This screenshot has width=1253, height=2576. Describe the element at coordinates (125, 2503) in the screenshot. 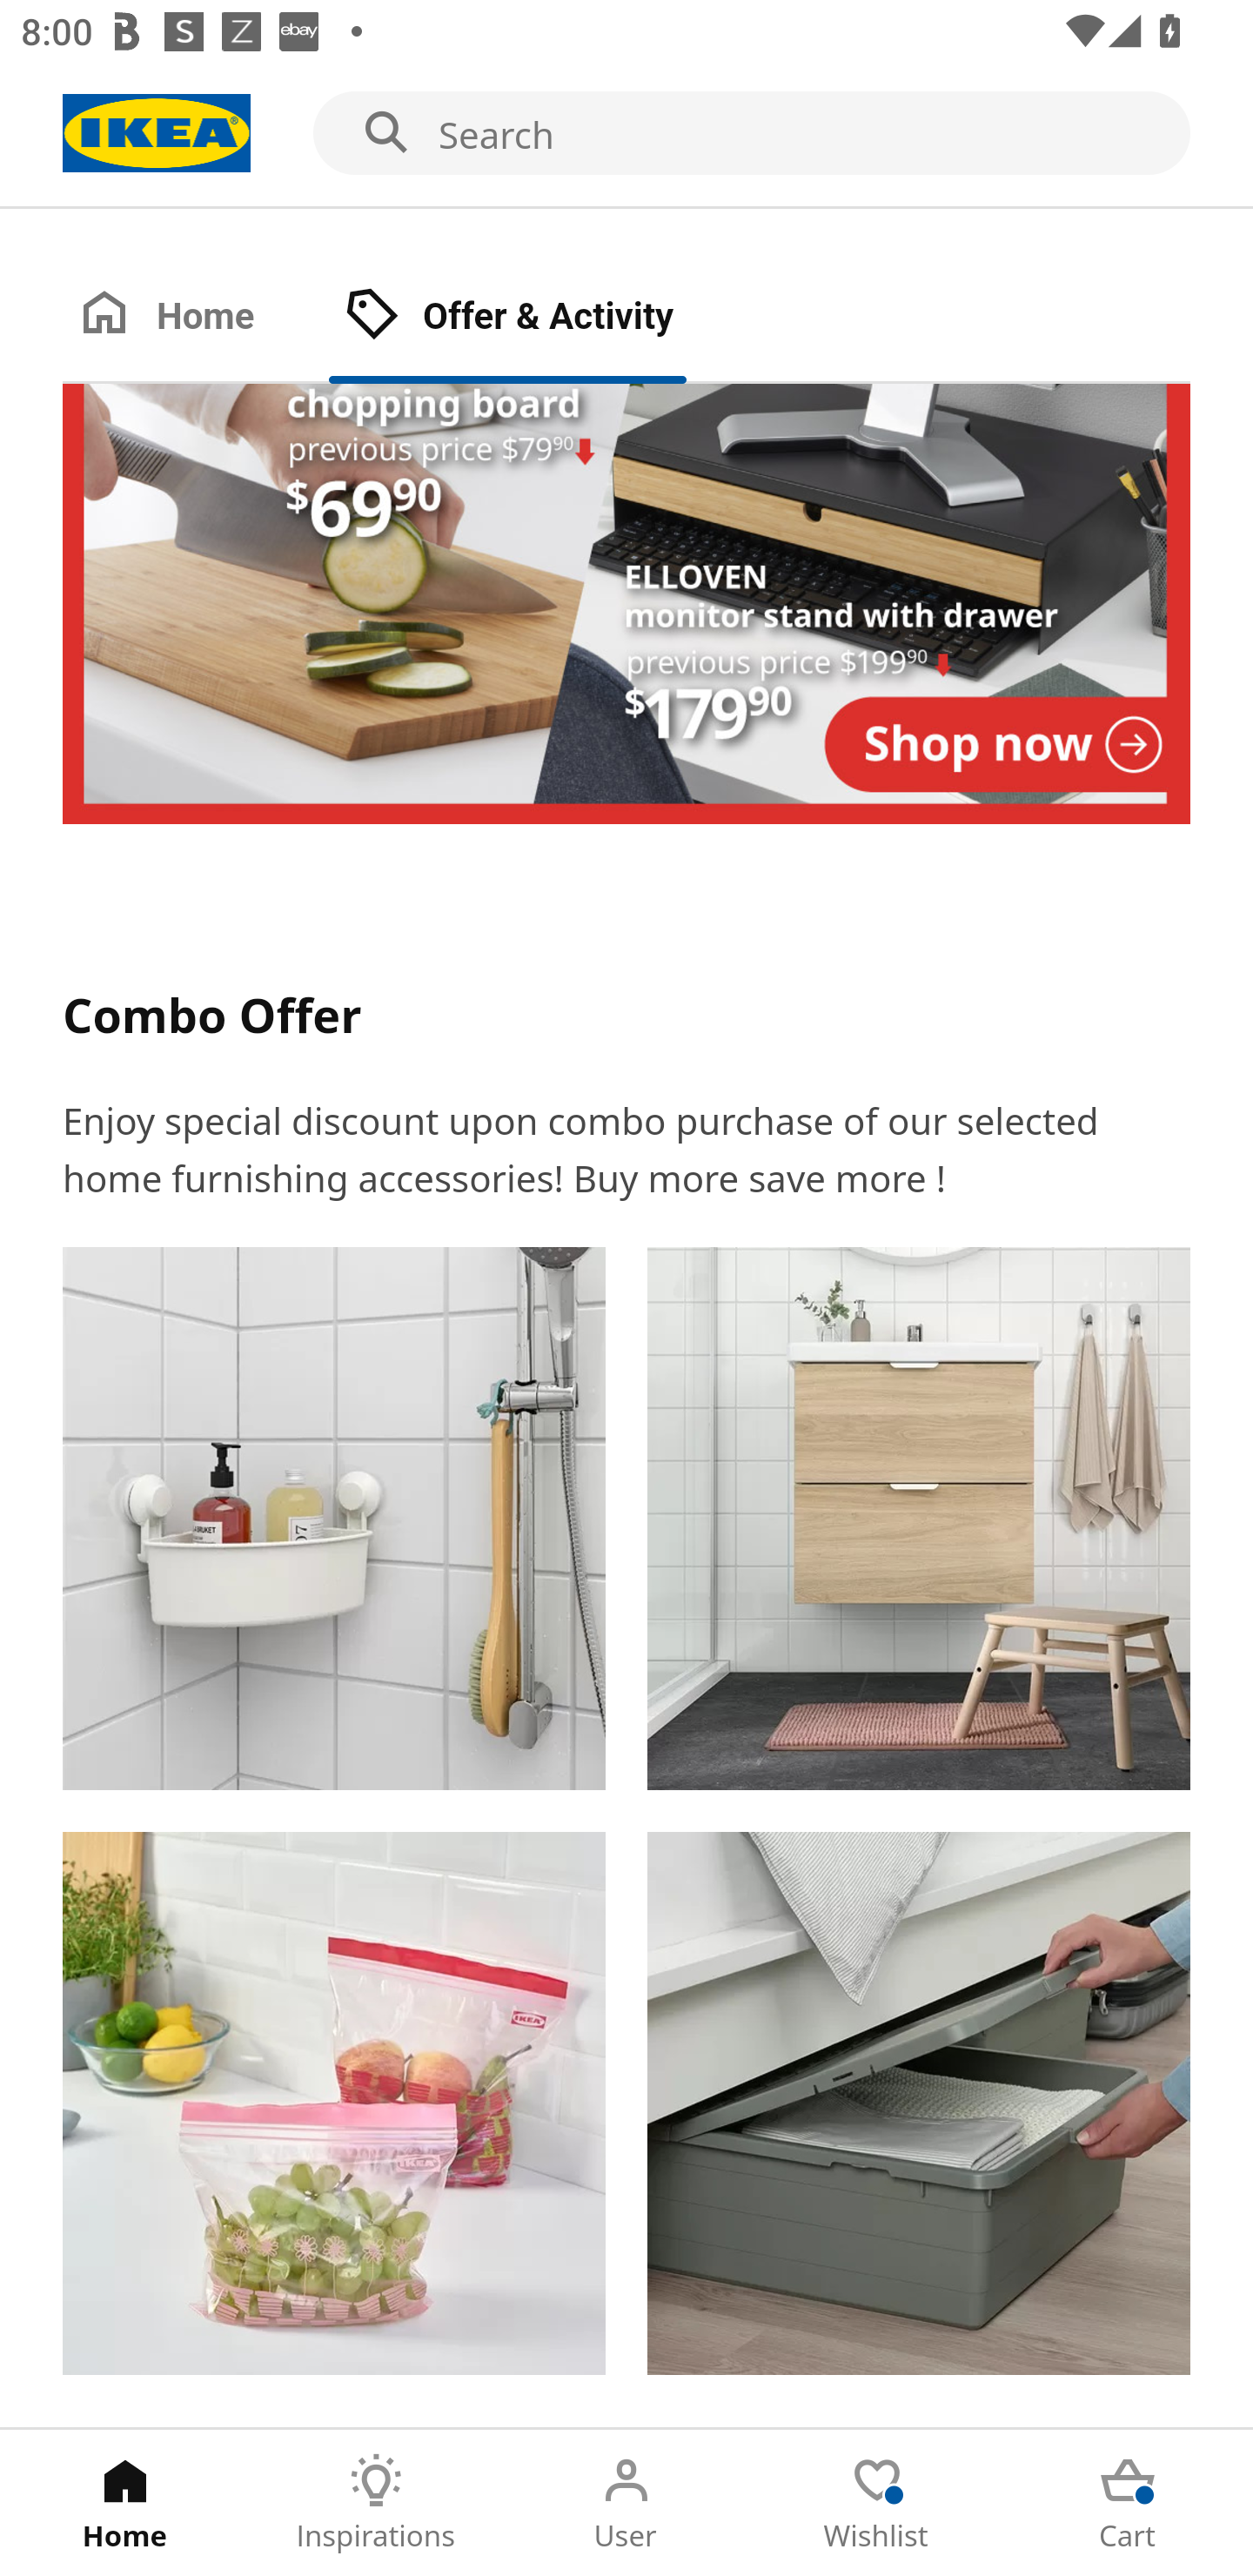

I see `Home
Tab 1 of 5` at that location.